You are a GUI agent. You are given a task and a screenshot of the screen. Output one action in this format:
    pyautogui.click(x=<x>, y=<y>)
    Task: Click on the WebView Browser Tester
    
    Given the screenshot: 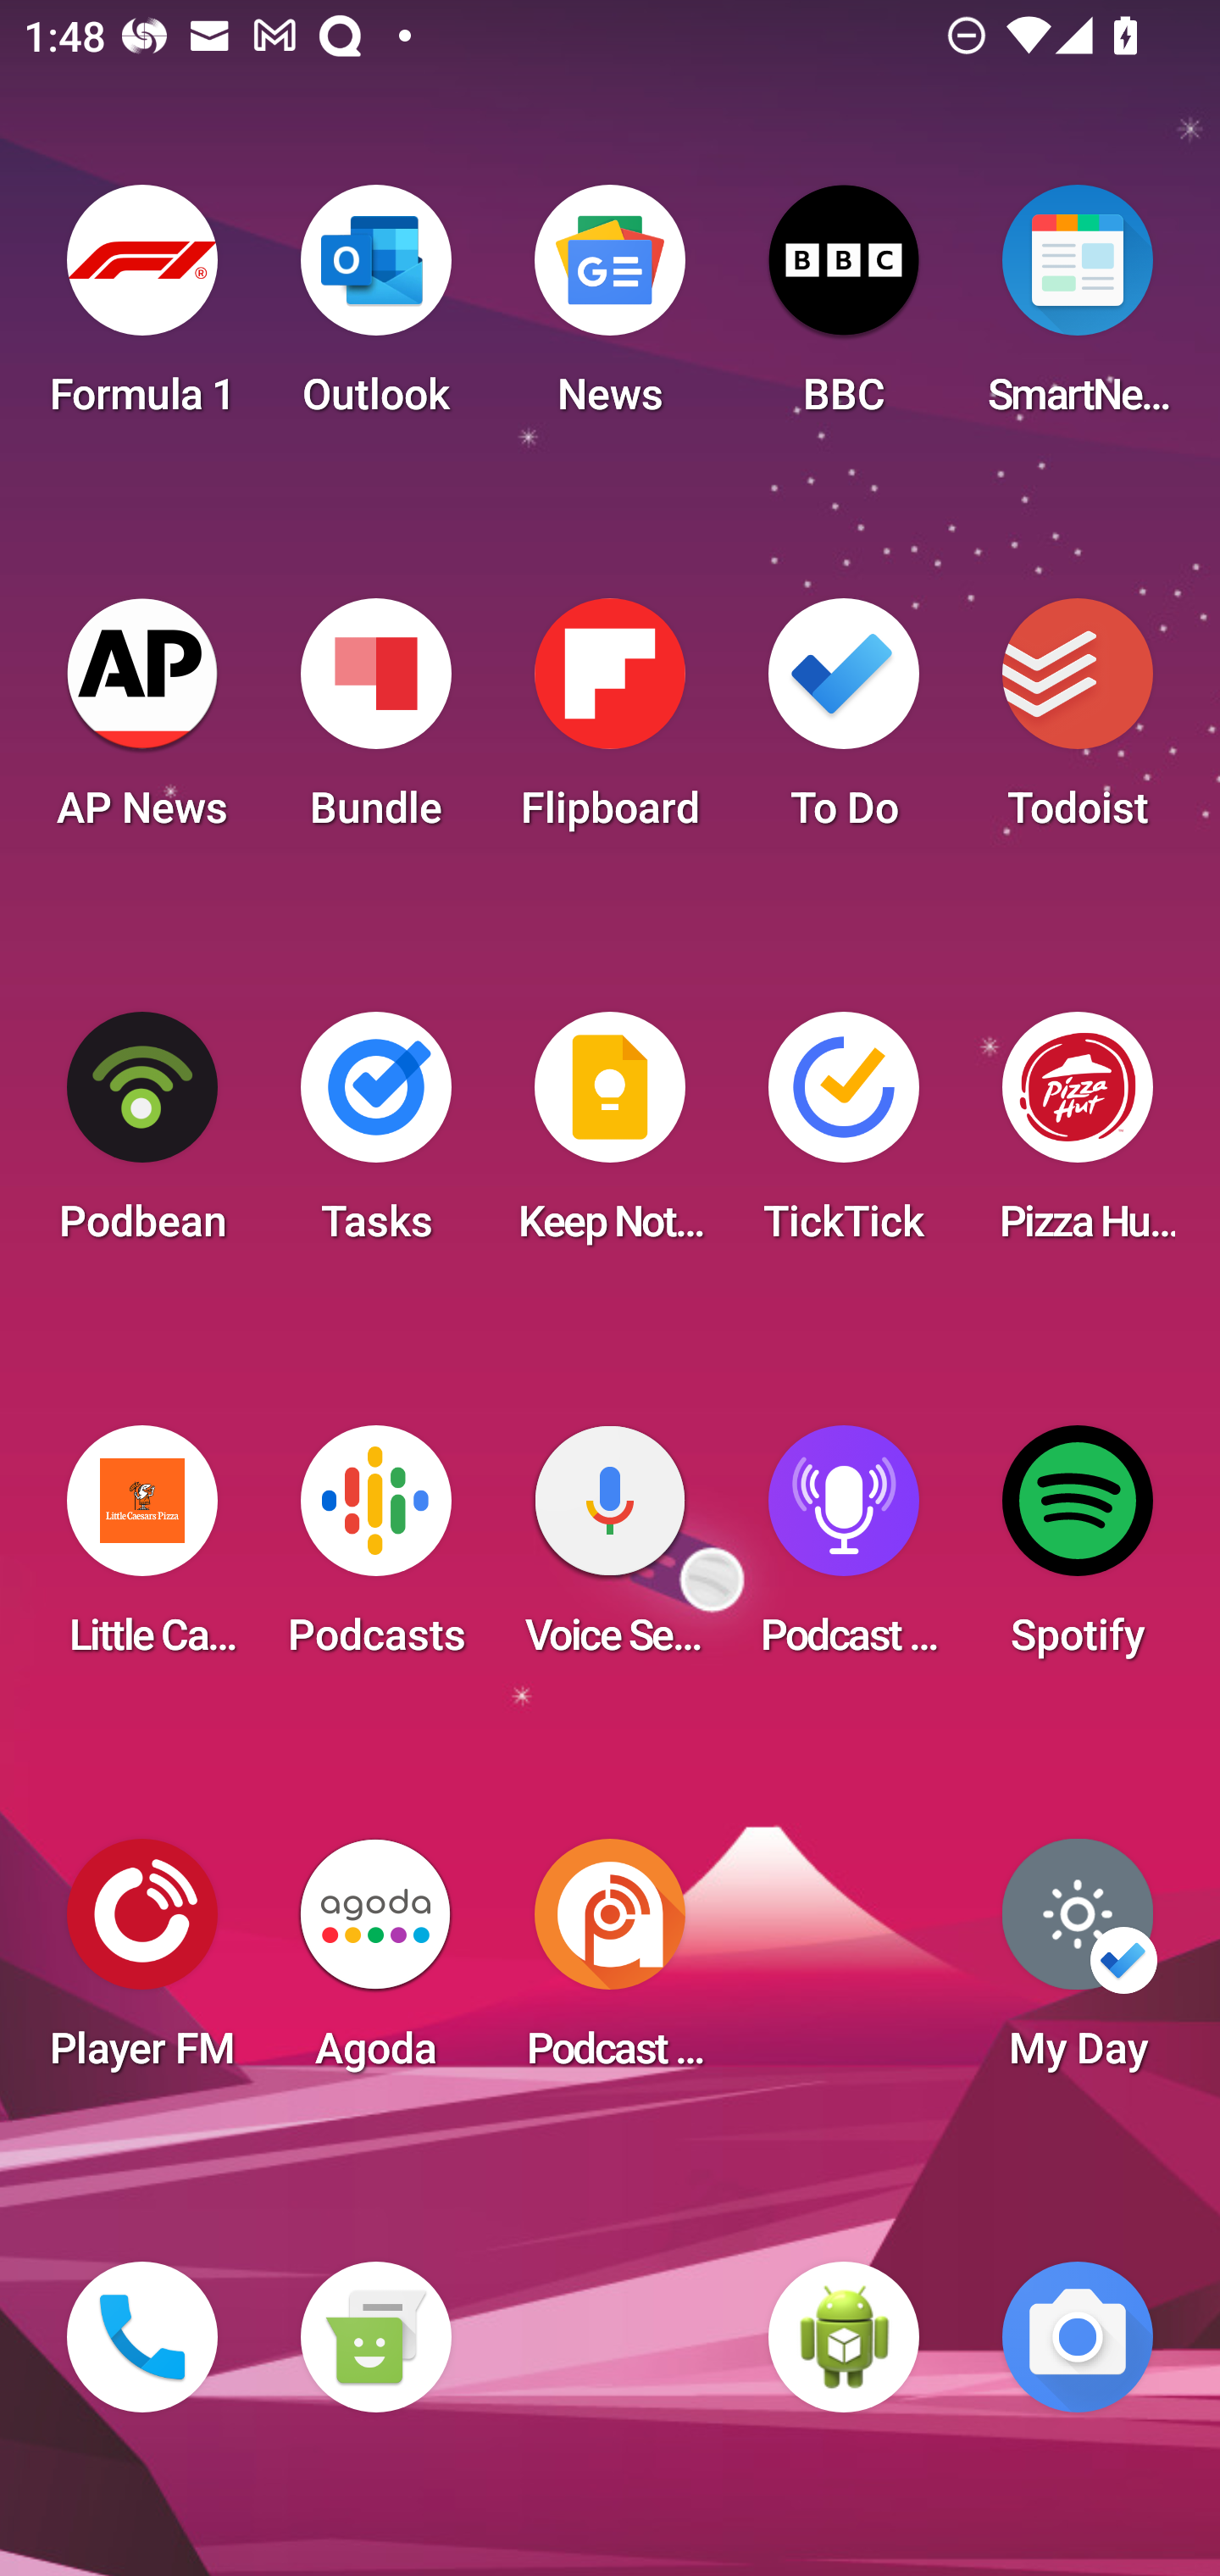 What is the action you would take?
    pyautogui.click(x=844, y=2337)
    